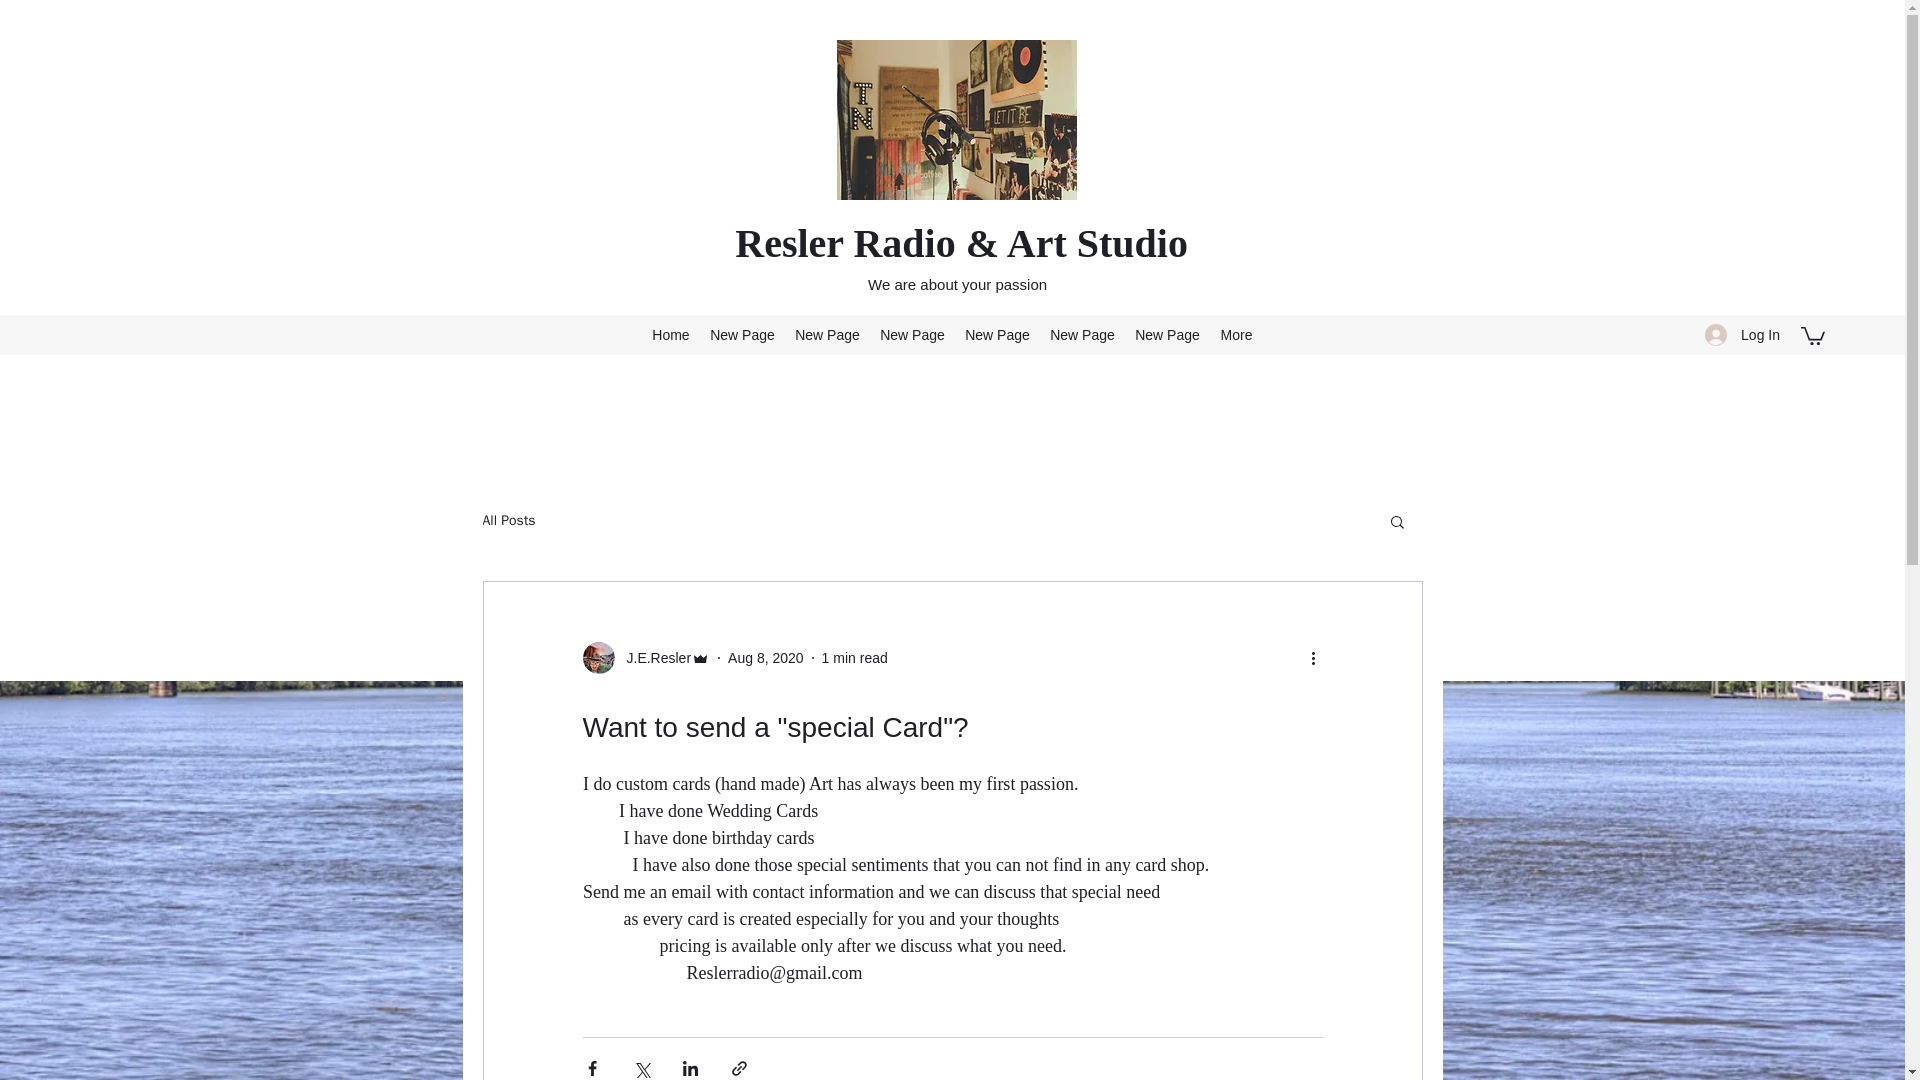 This screenshot has height=1080, width=1920. Describe the element at coordinates (1082, 334) in the screenshot. I see `New Page` at that location.